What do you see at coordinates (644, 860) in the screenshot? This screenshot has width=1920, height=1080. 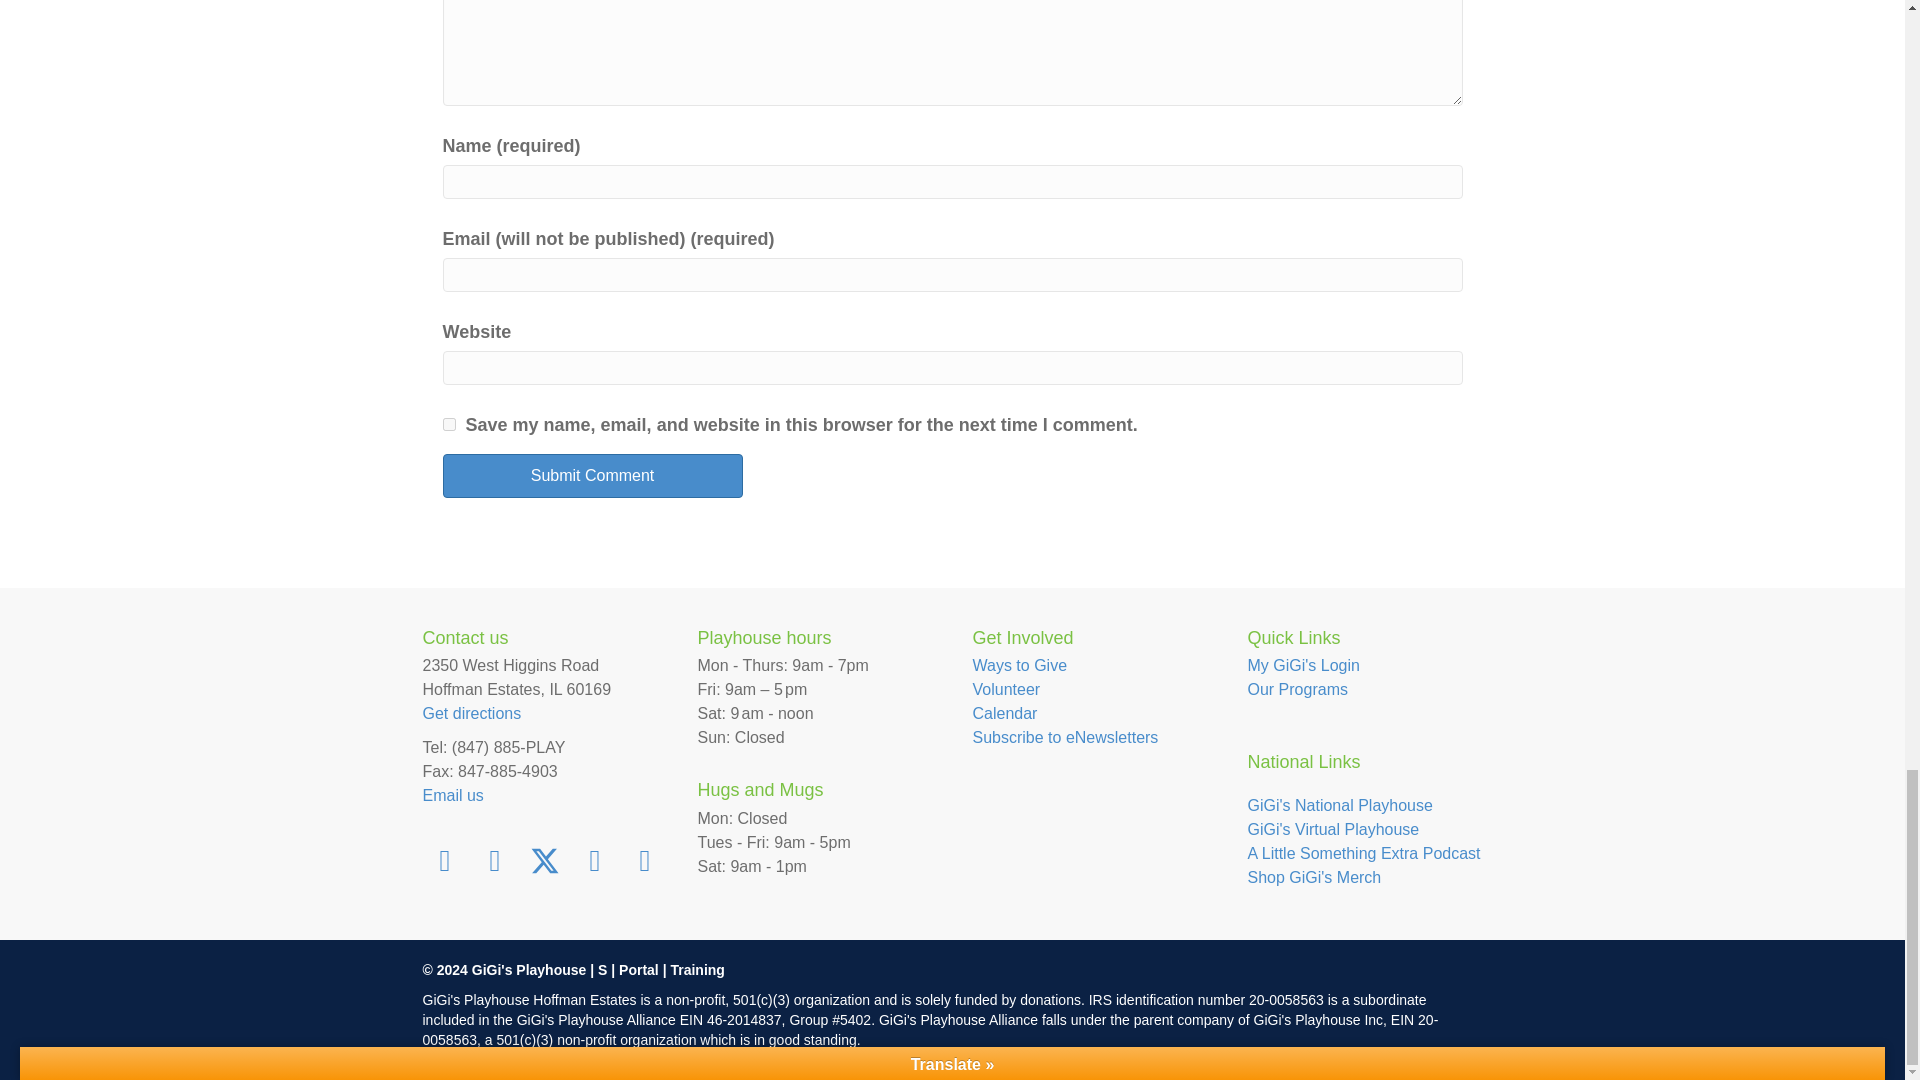 I see `YouTube` at bounding box center [644, 860].